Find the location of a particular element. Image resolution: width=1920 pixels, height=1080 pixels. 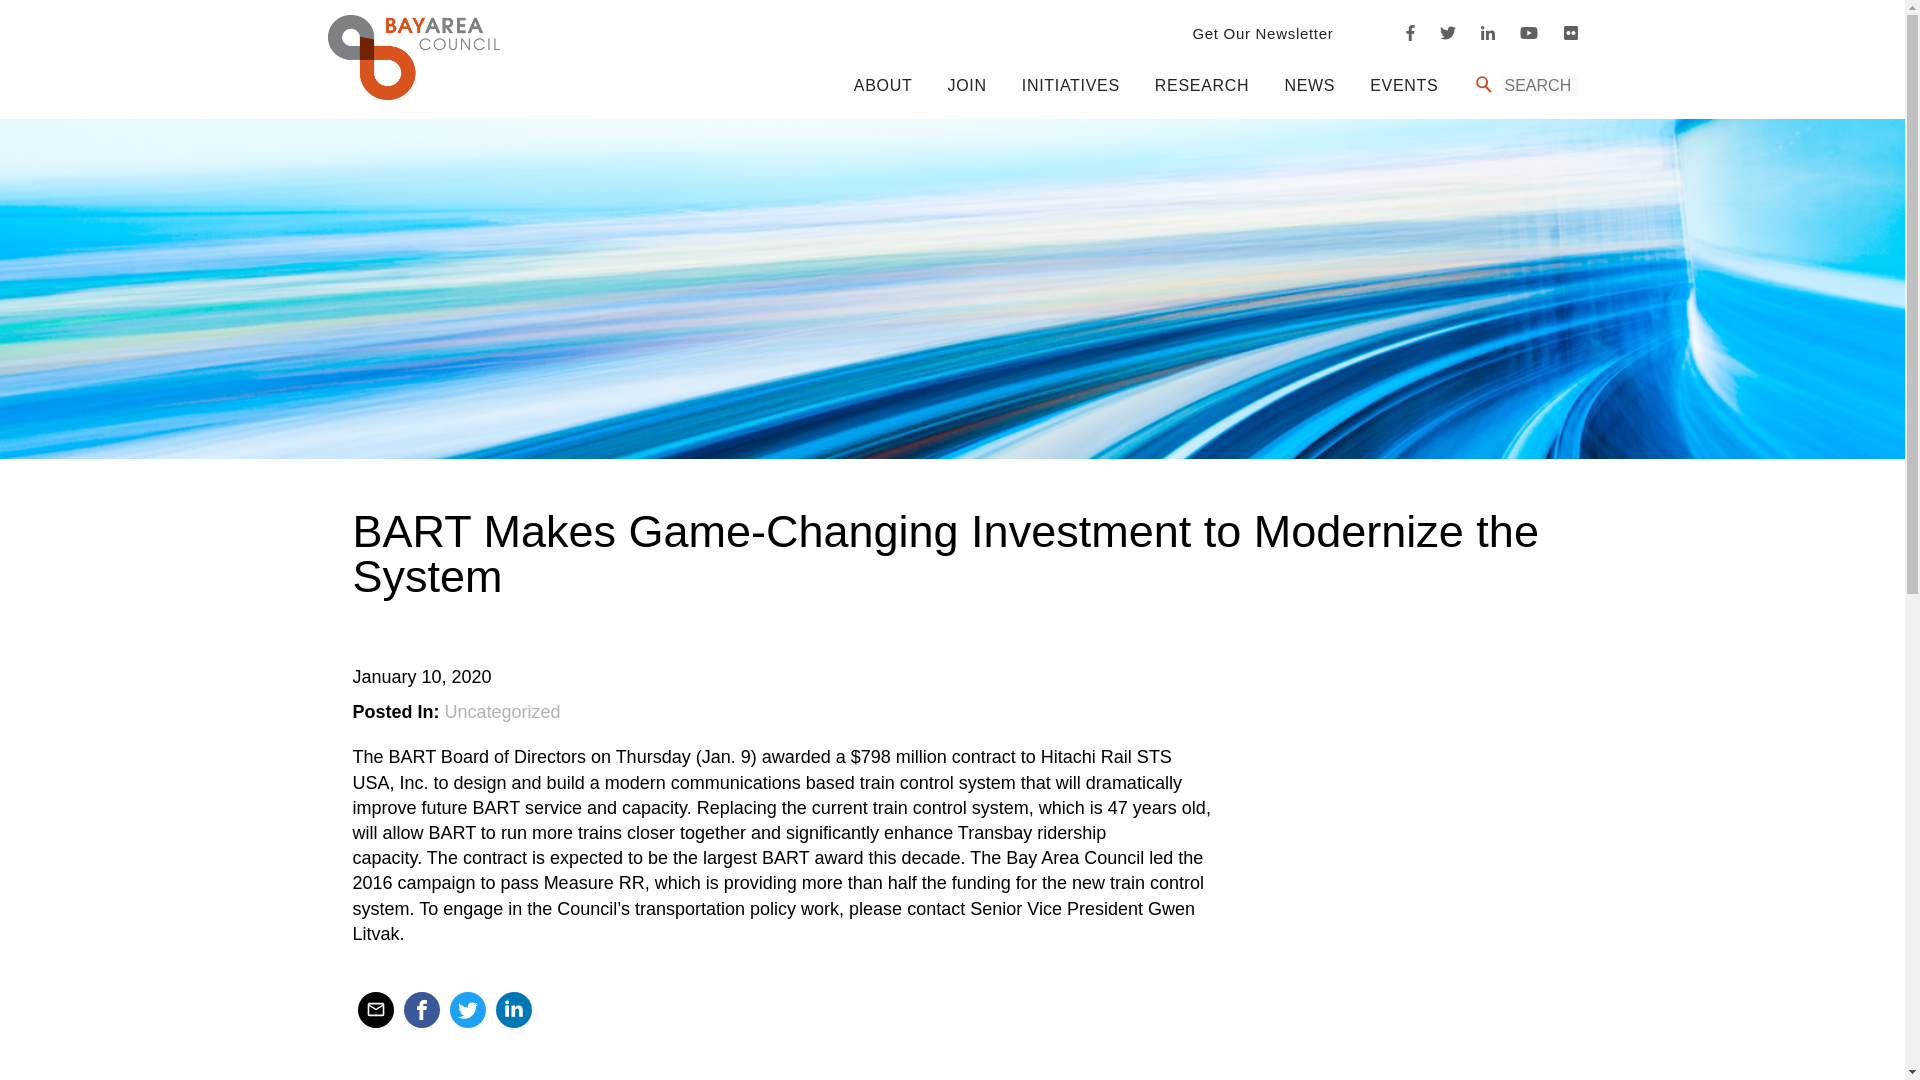

Share on Twitter is located at coordinates (467, 1010).